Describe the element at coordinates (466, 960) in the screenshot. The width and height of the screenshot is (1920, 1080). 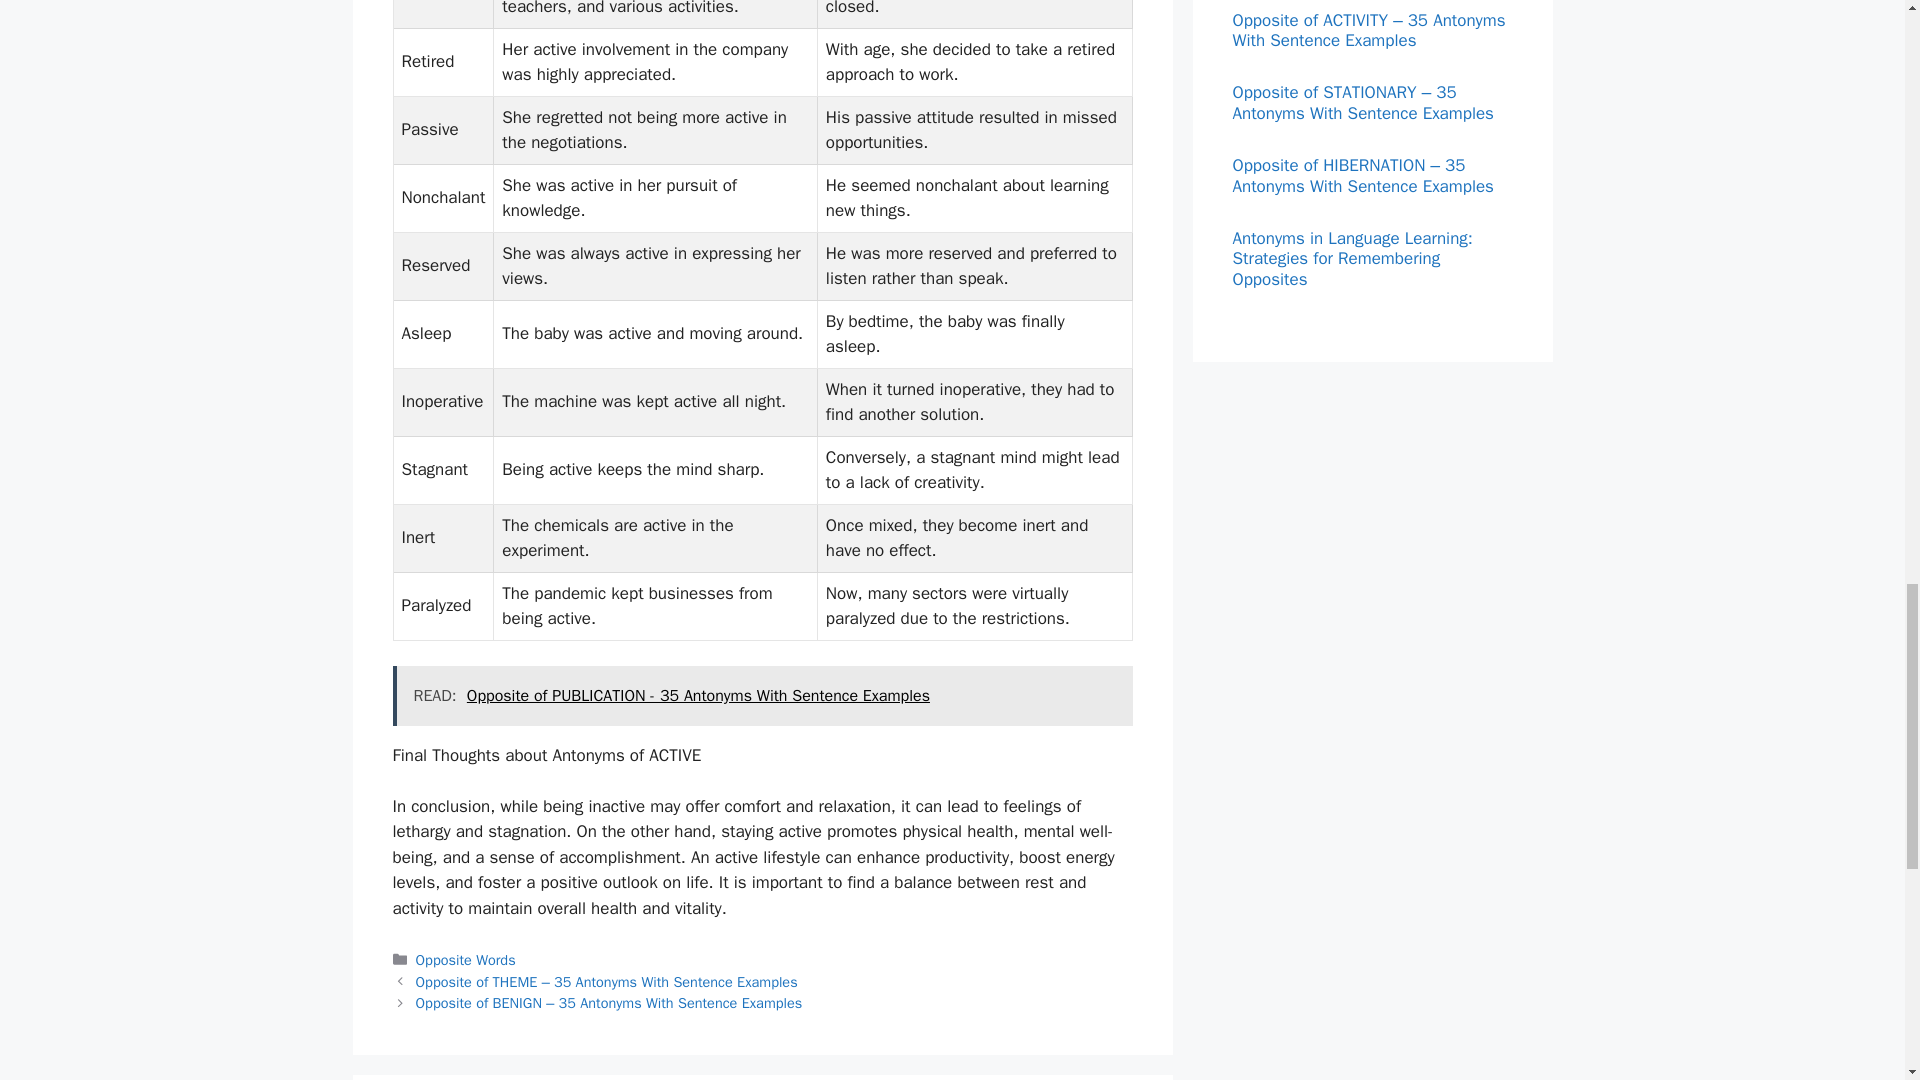
I see `Opposite Words` at that location.